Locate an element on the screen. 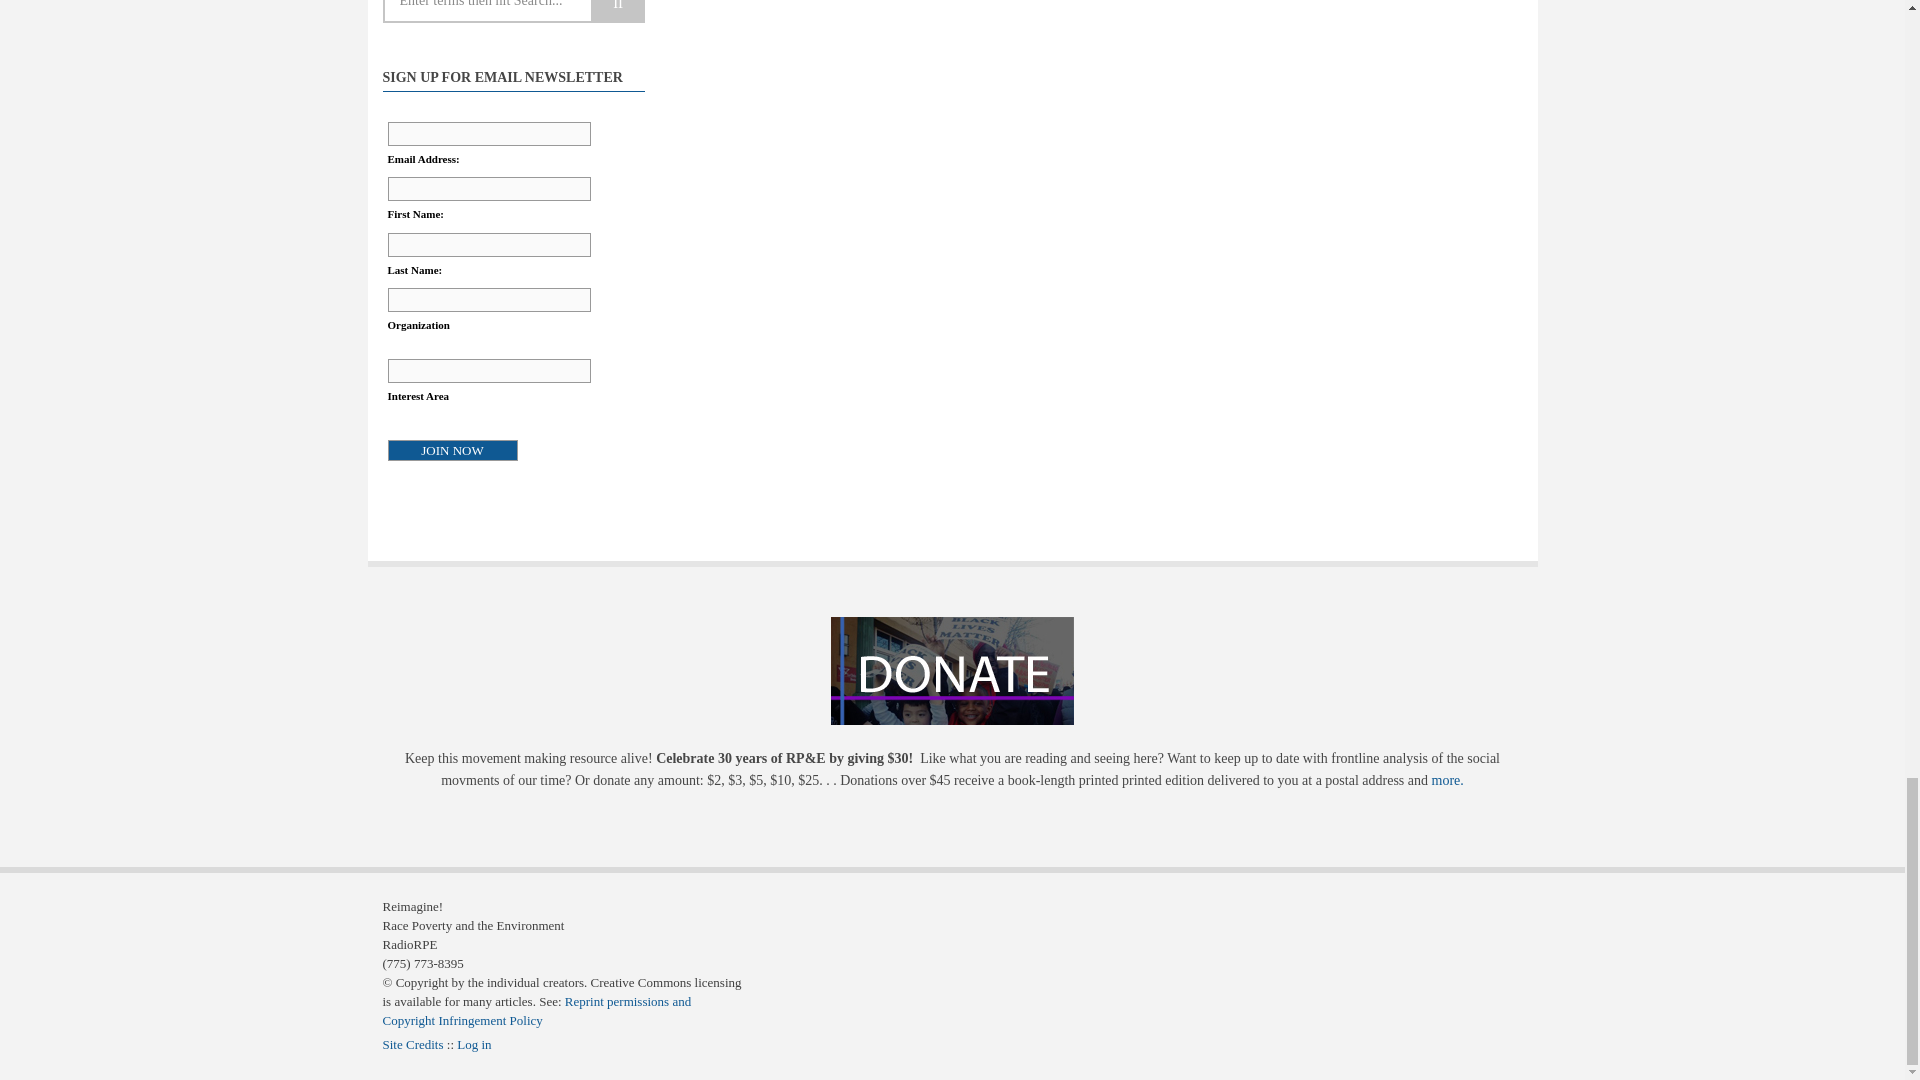 The width and height of the screenshot is (1920, 1080). Enter terms then hit Search... is located at coordinates (514, 11).